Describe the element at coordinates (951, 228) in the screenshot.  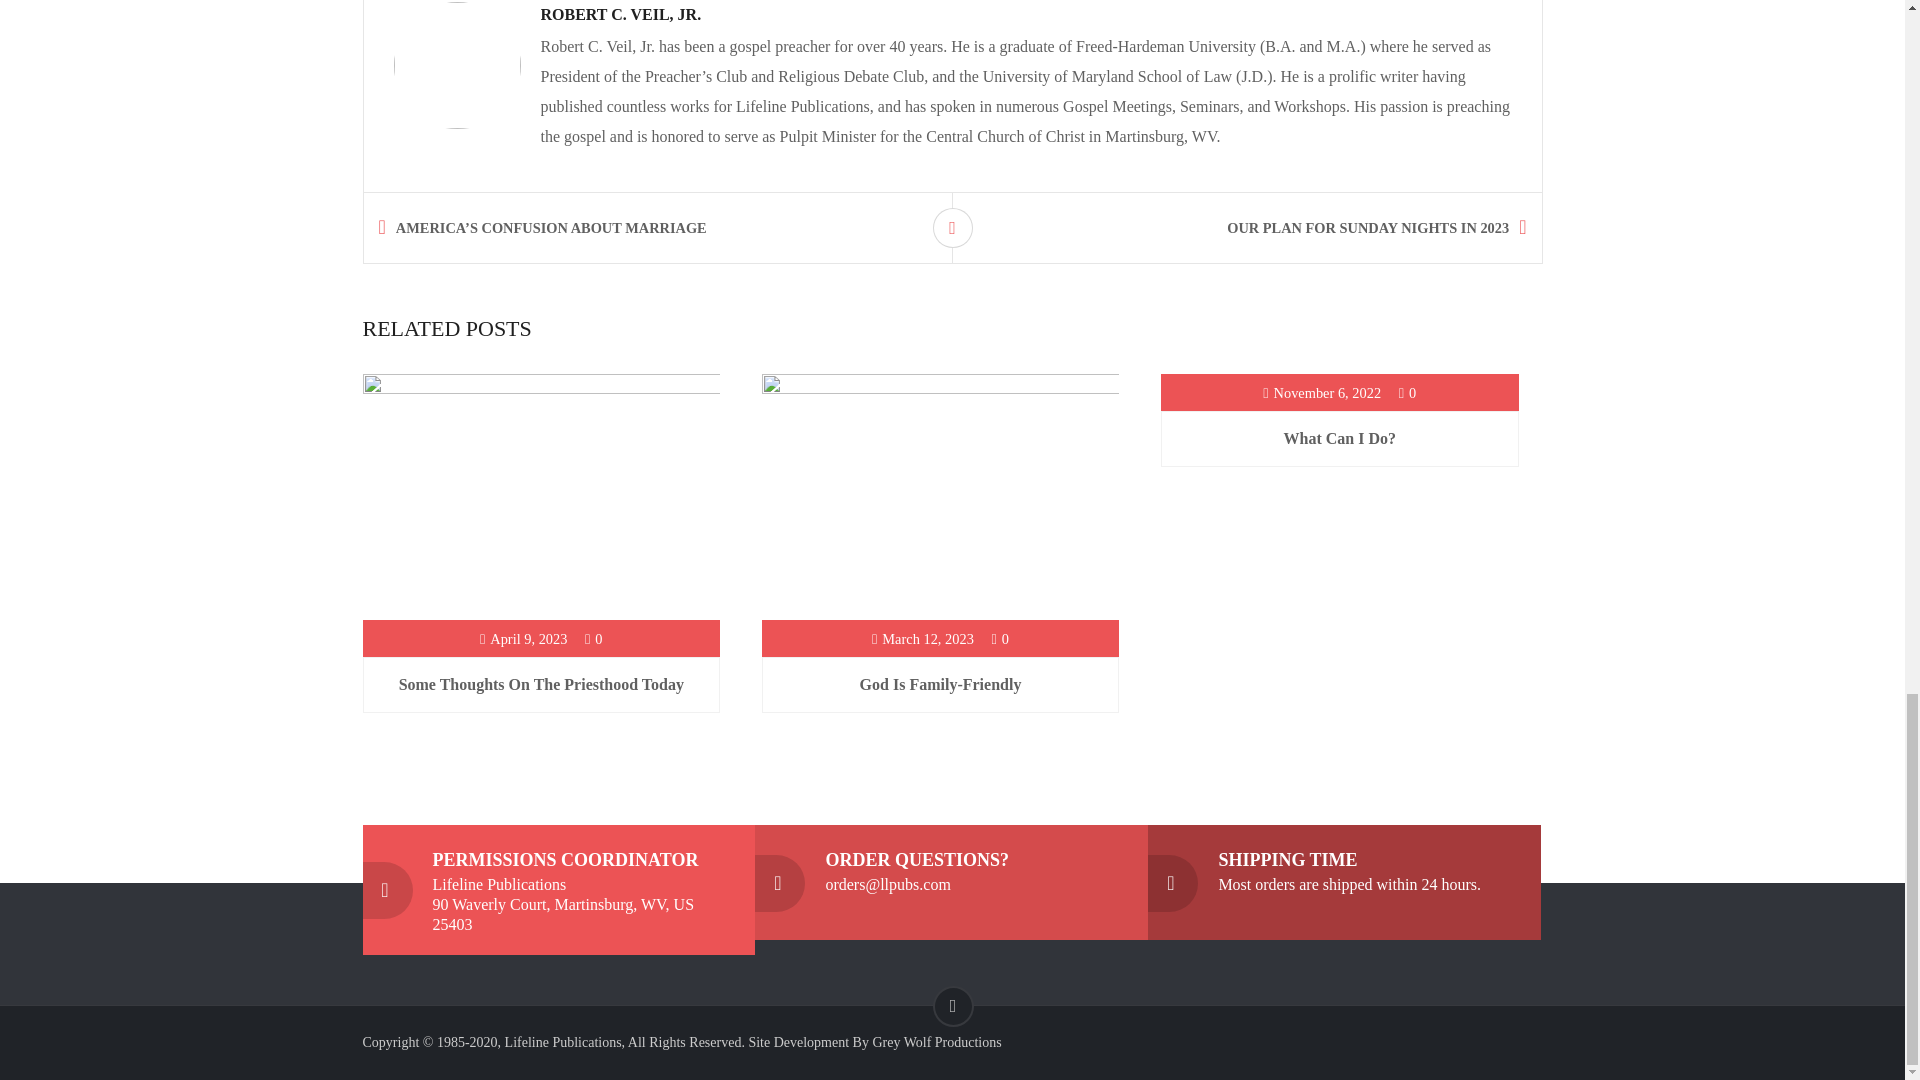
I see `View All` at that location.